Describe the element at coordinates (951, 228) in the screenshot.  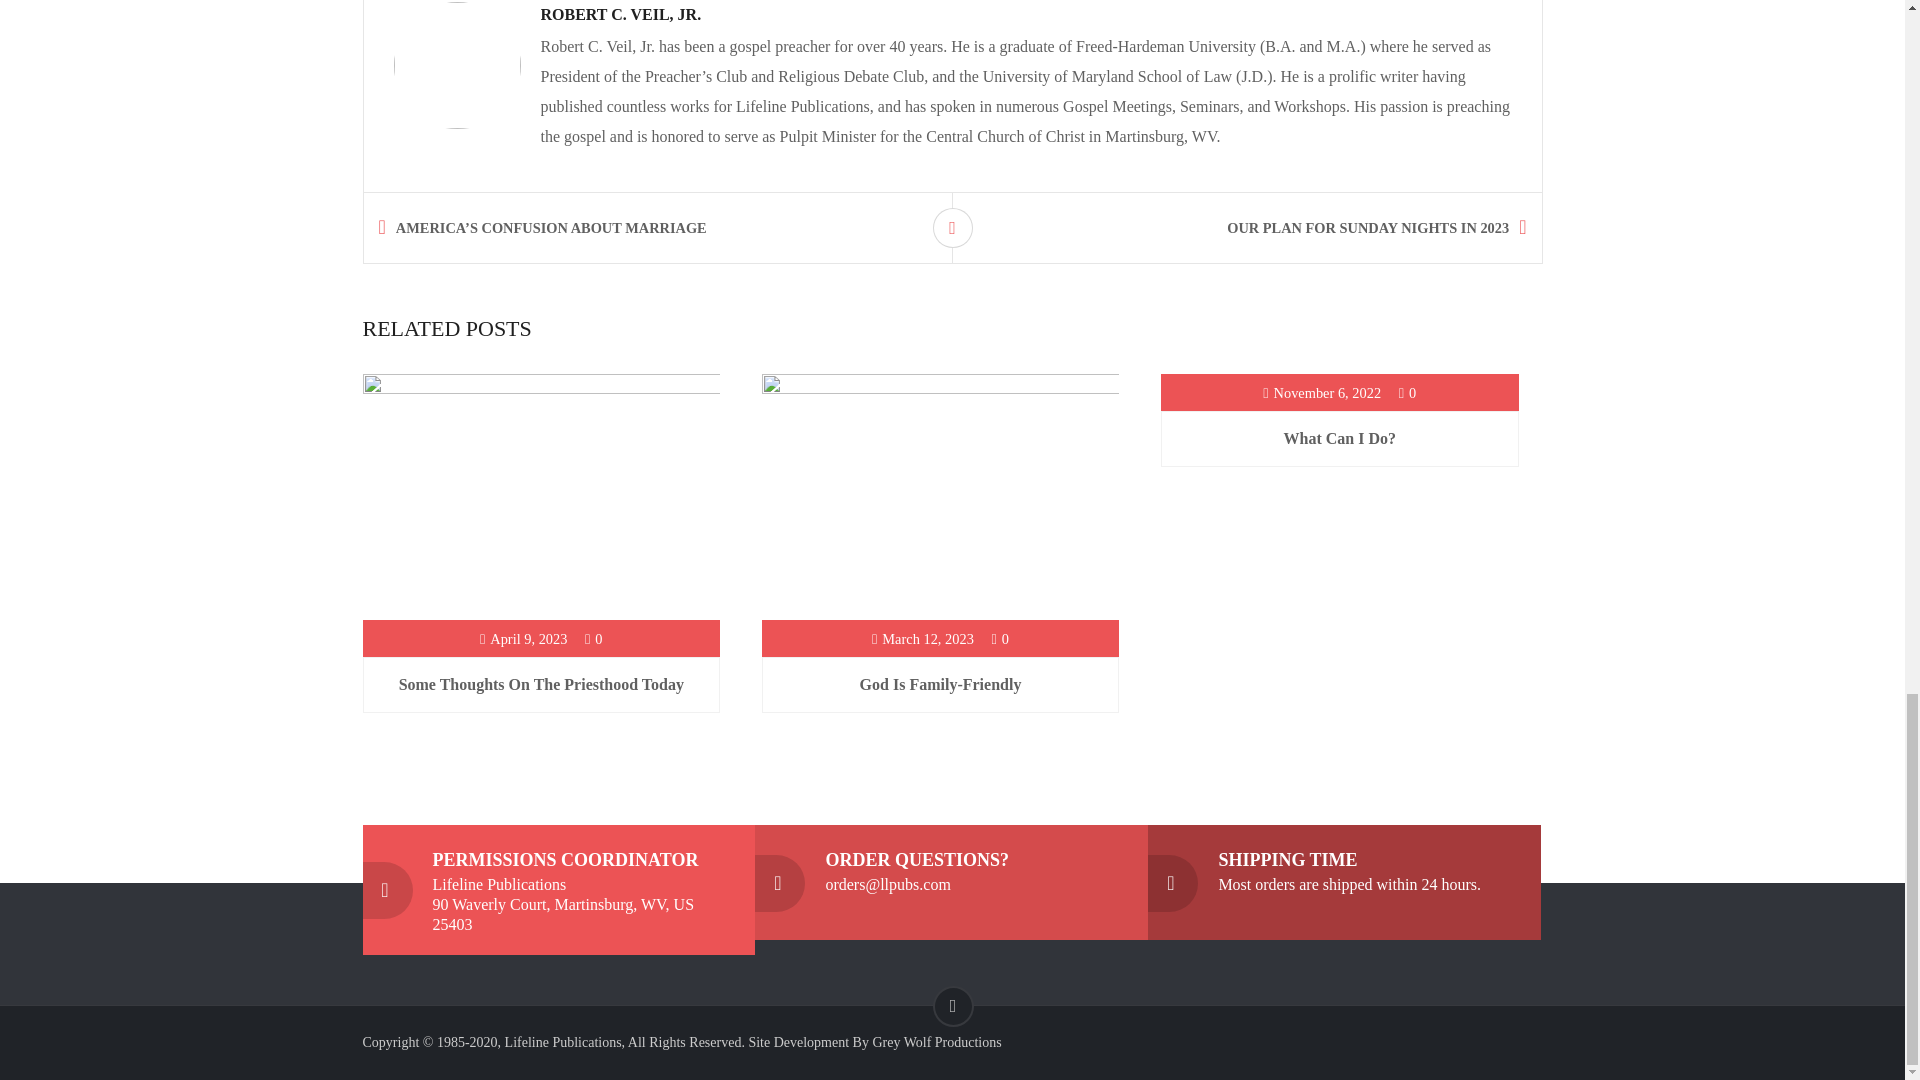
I see `View All` at that location.